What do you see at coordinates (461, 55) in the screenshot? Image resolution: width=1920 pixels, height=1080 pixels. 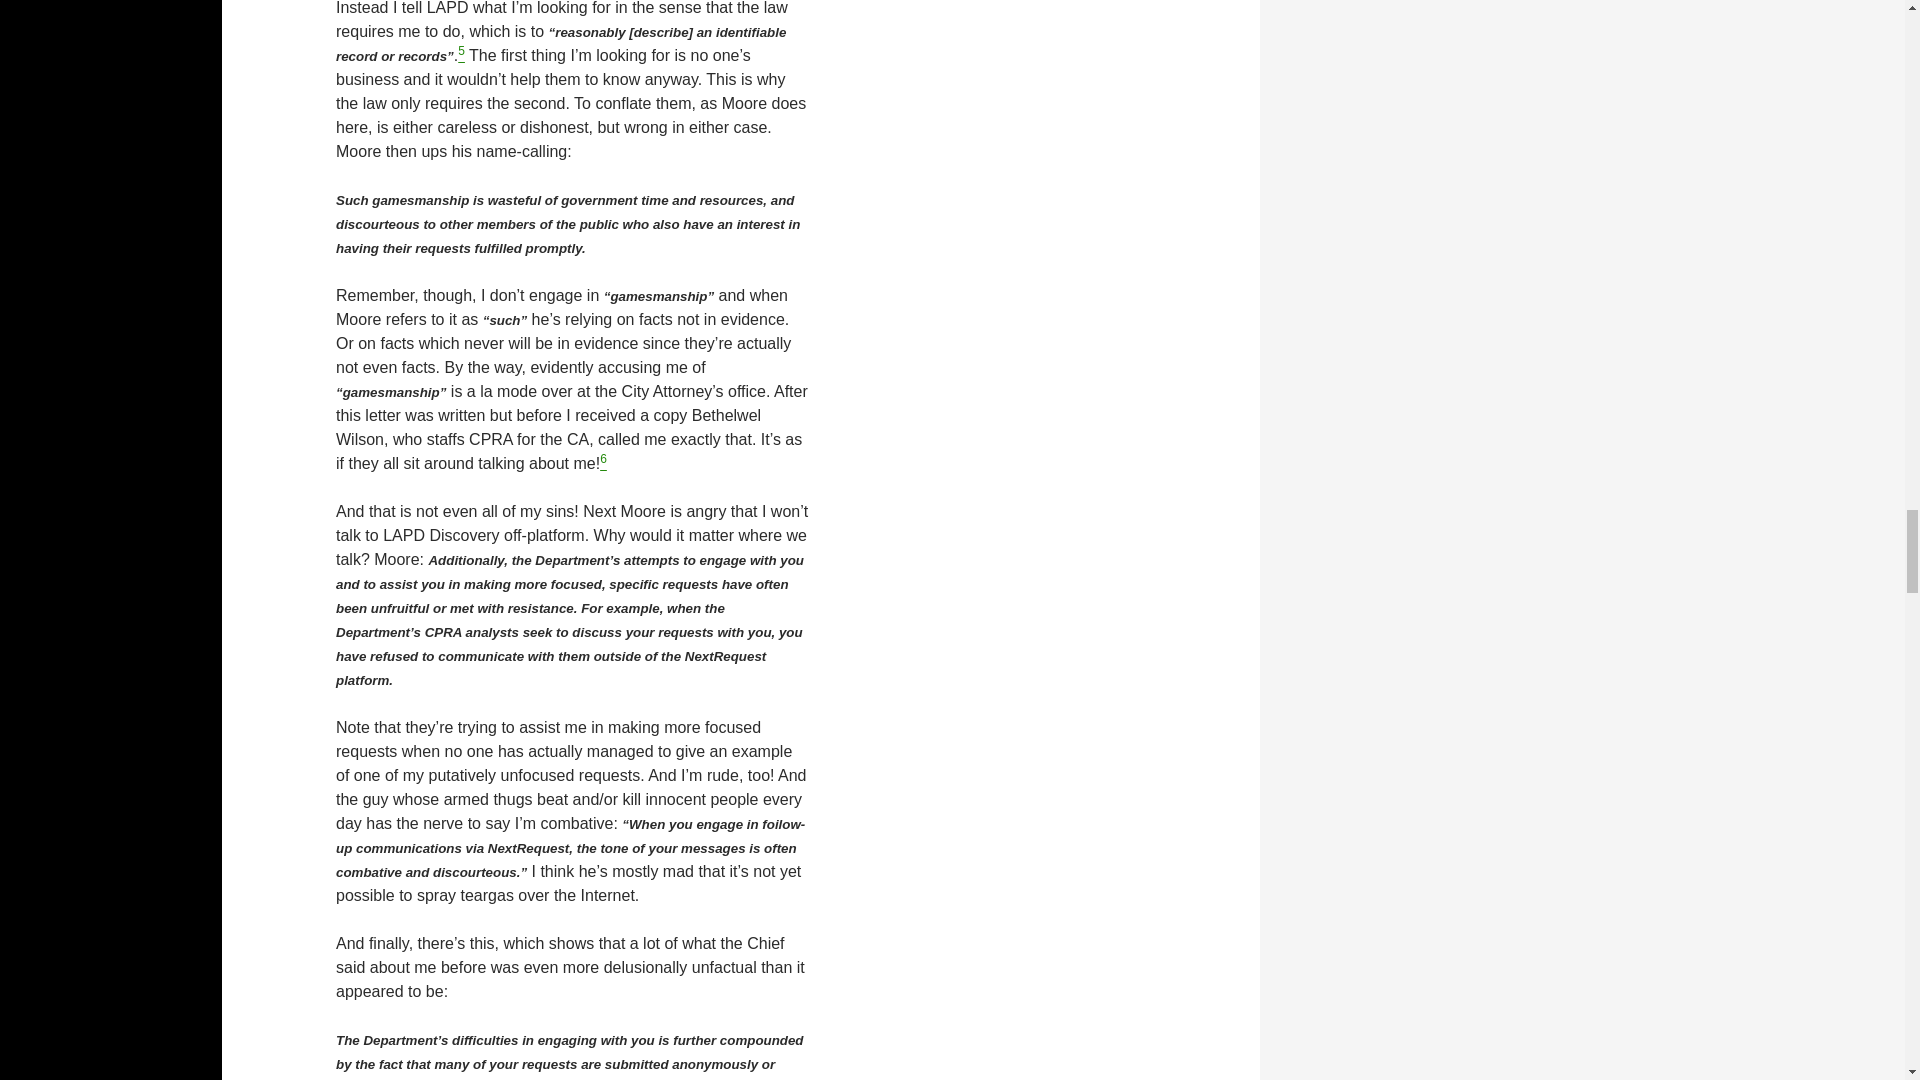 I see `5` at bounding box center [461, 55].